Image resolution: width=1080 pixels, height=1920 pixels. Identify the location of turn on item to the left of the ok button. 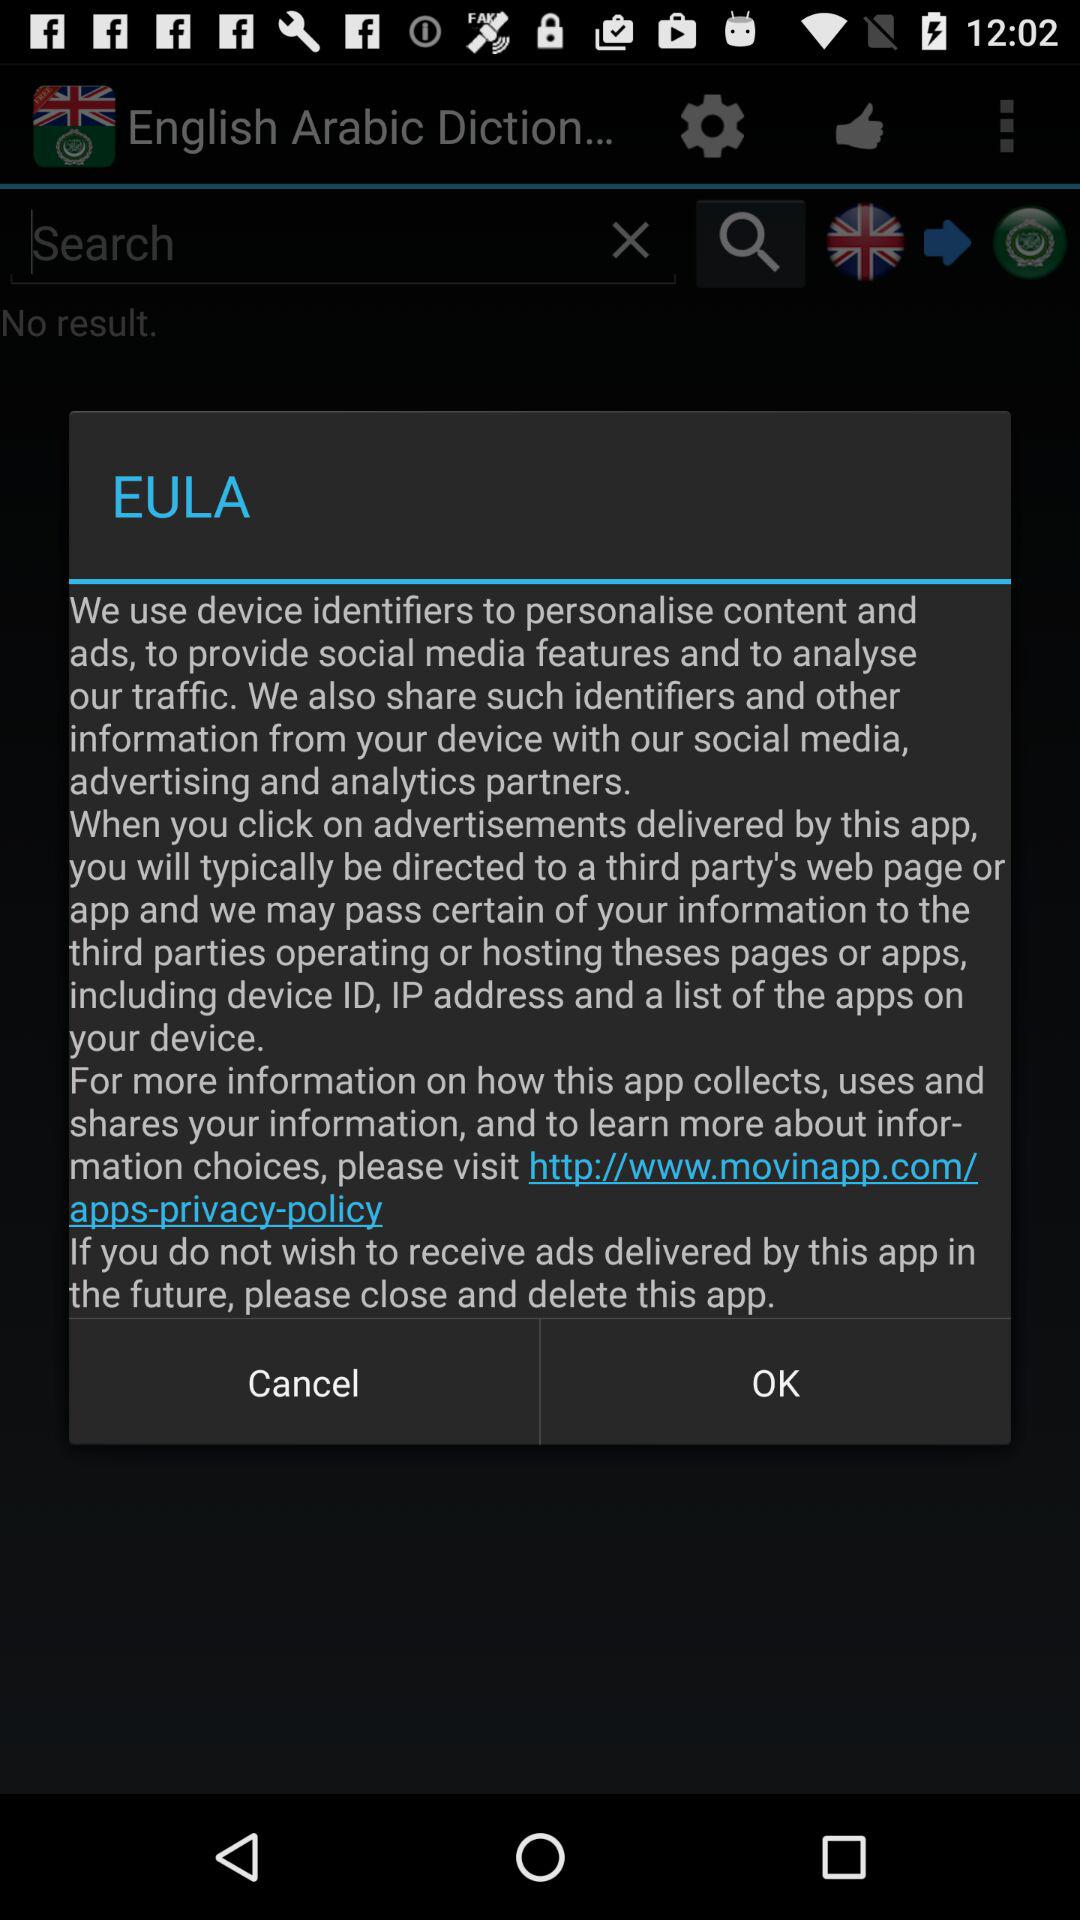
(304, 1382).